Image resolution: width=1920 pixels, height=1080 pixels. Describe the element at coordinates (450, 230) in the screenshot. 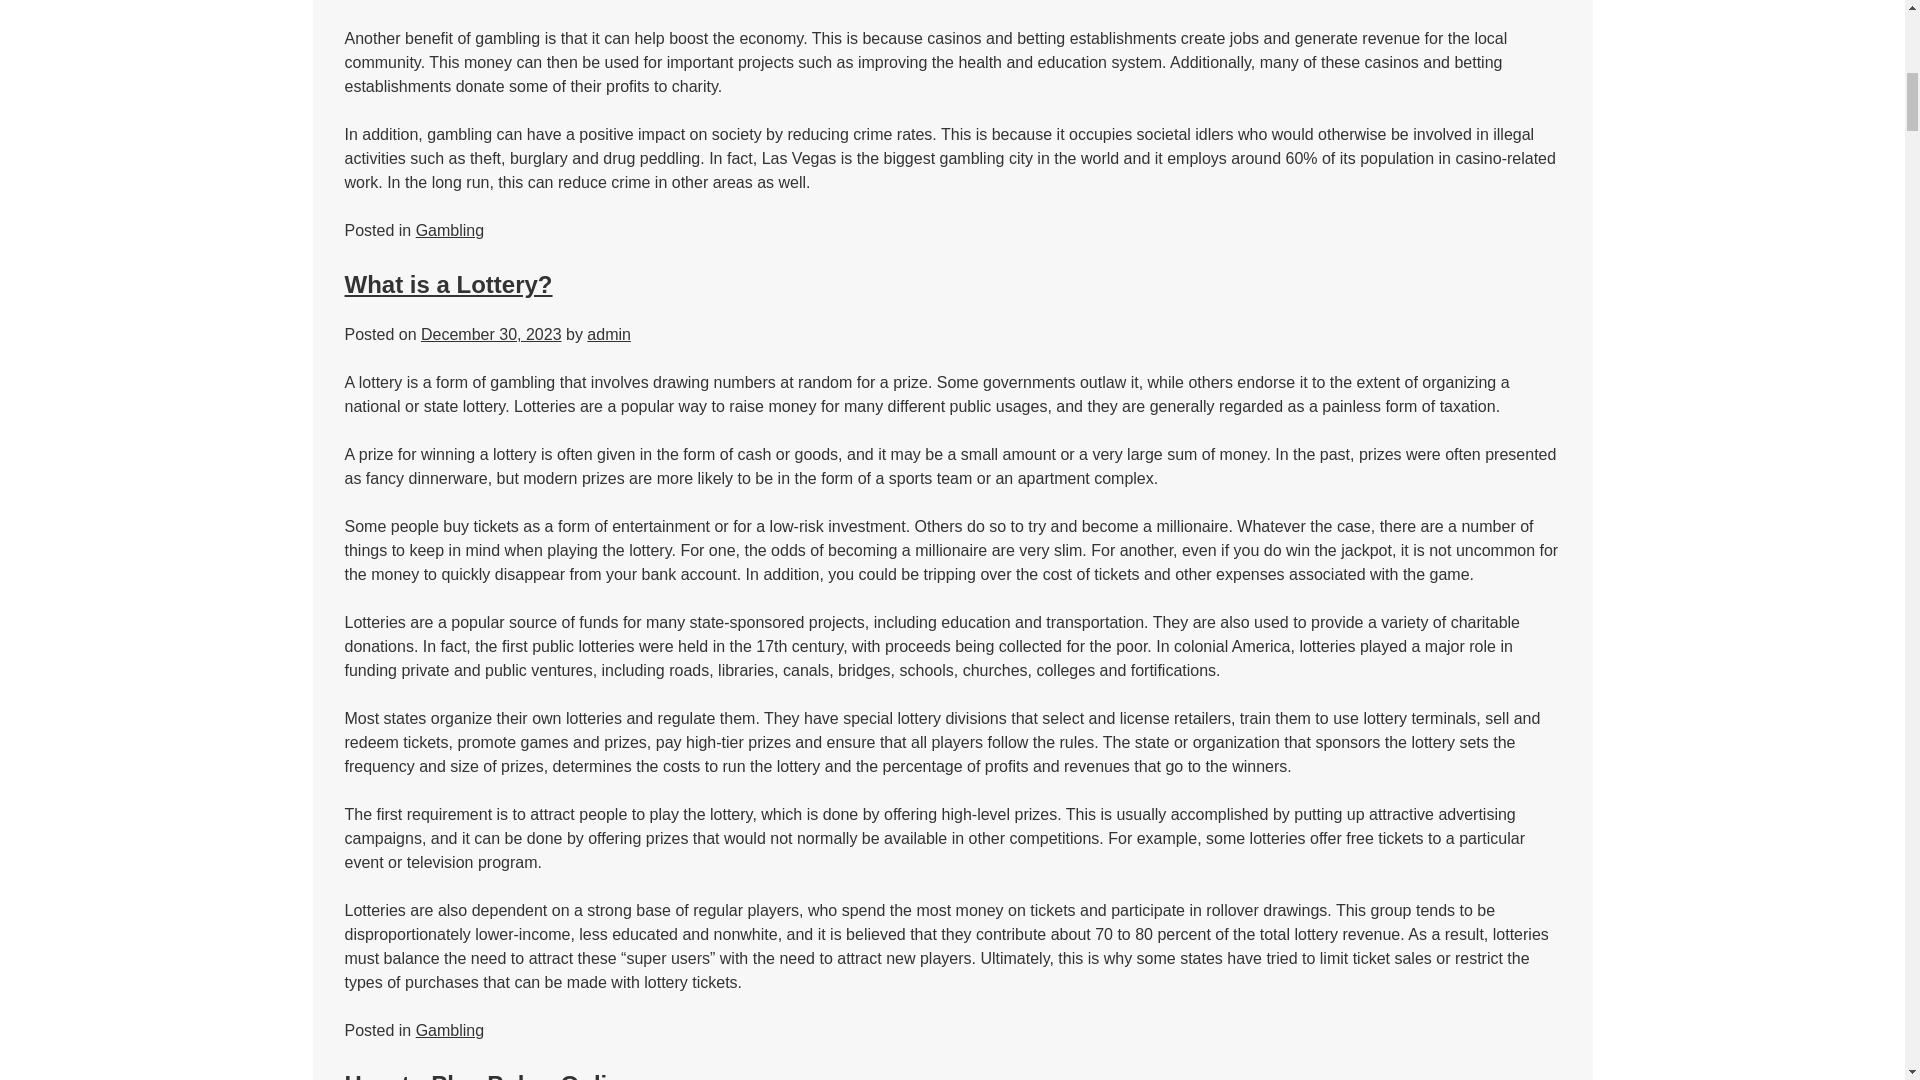

I see `Gambling` at that location.